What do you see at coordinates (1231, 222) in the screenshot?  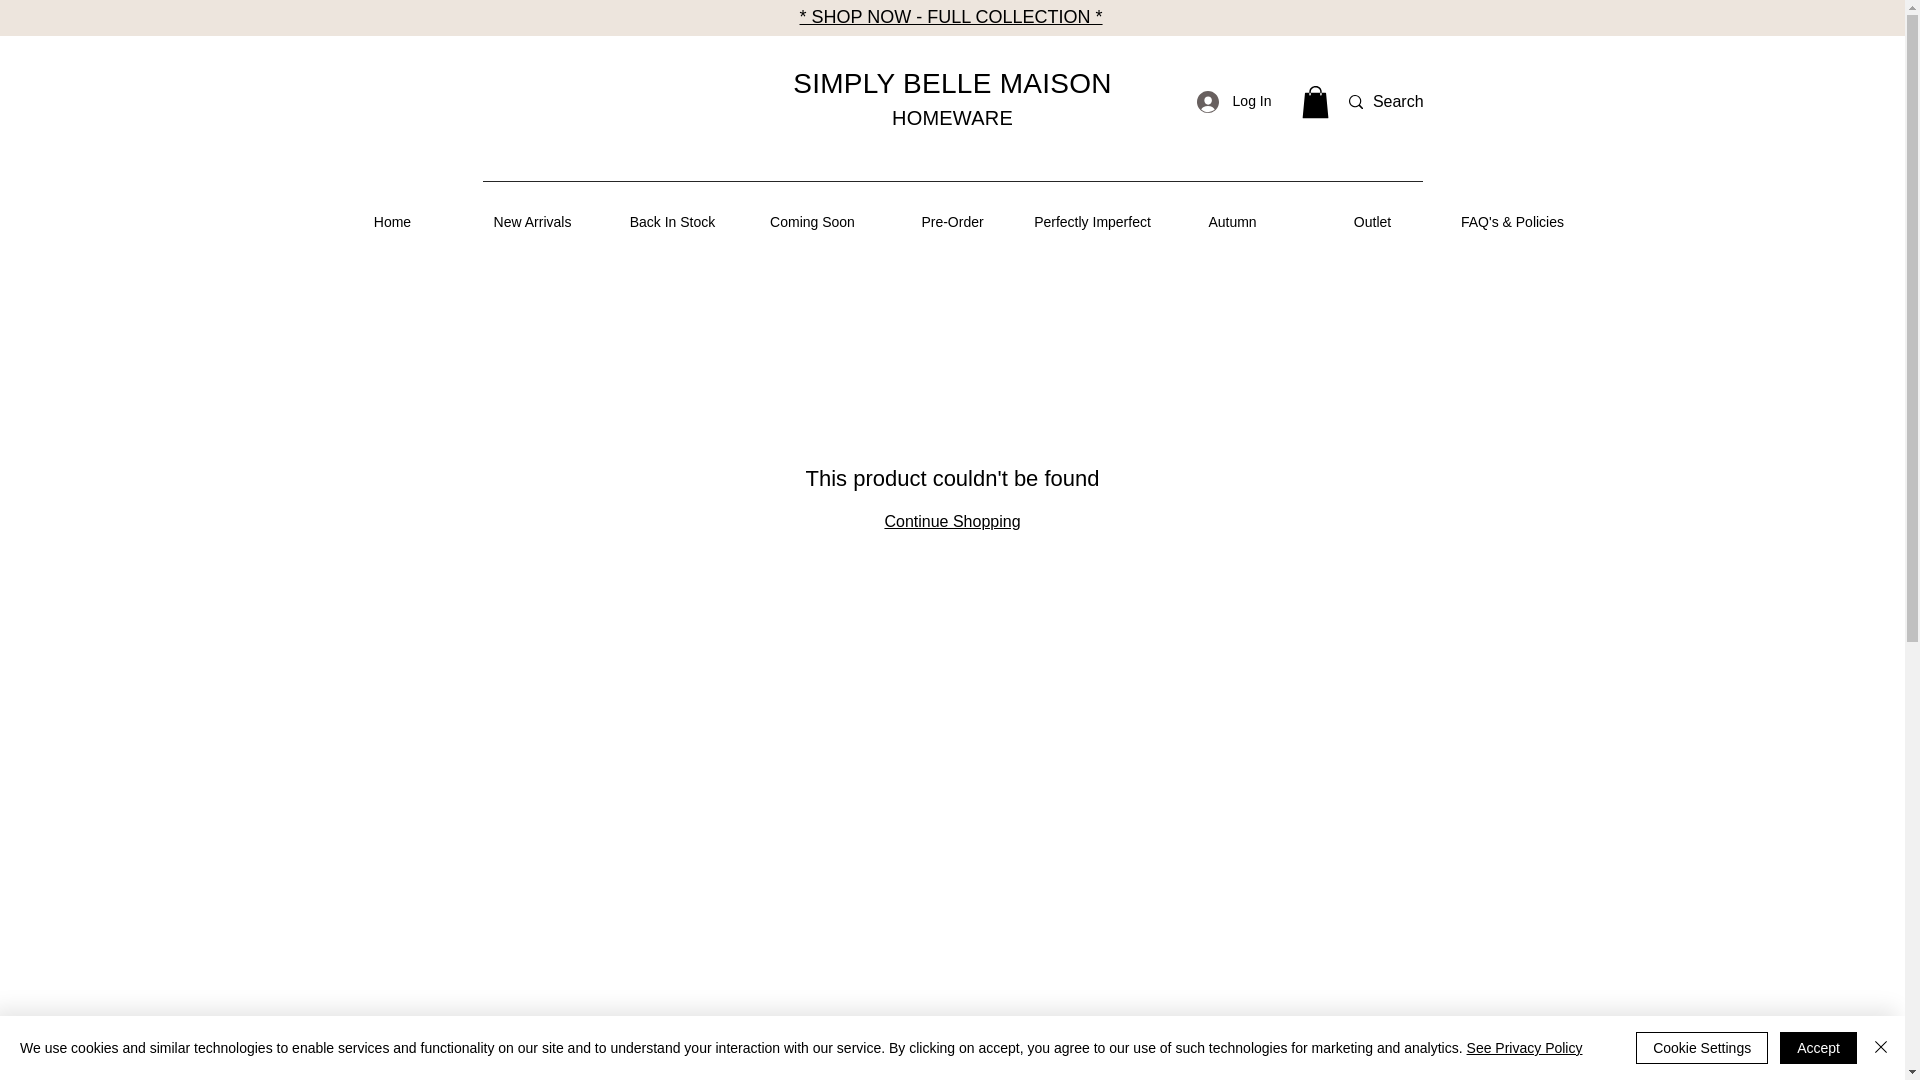 I see `Autumn` at bounding box center [1231, 222].